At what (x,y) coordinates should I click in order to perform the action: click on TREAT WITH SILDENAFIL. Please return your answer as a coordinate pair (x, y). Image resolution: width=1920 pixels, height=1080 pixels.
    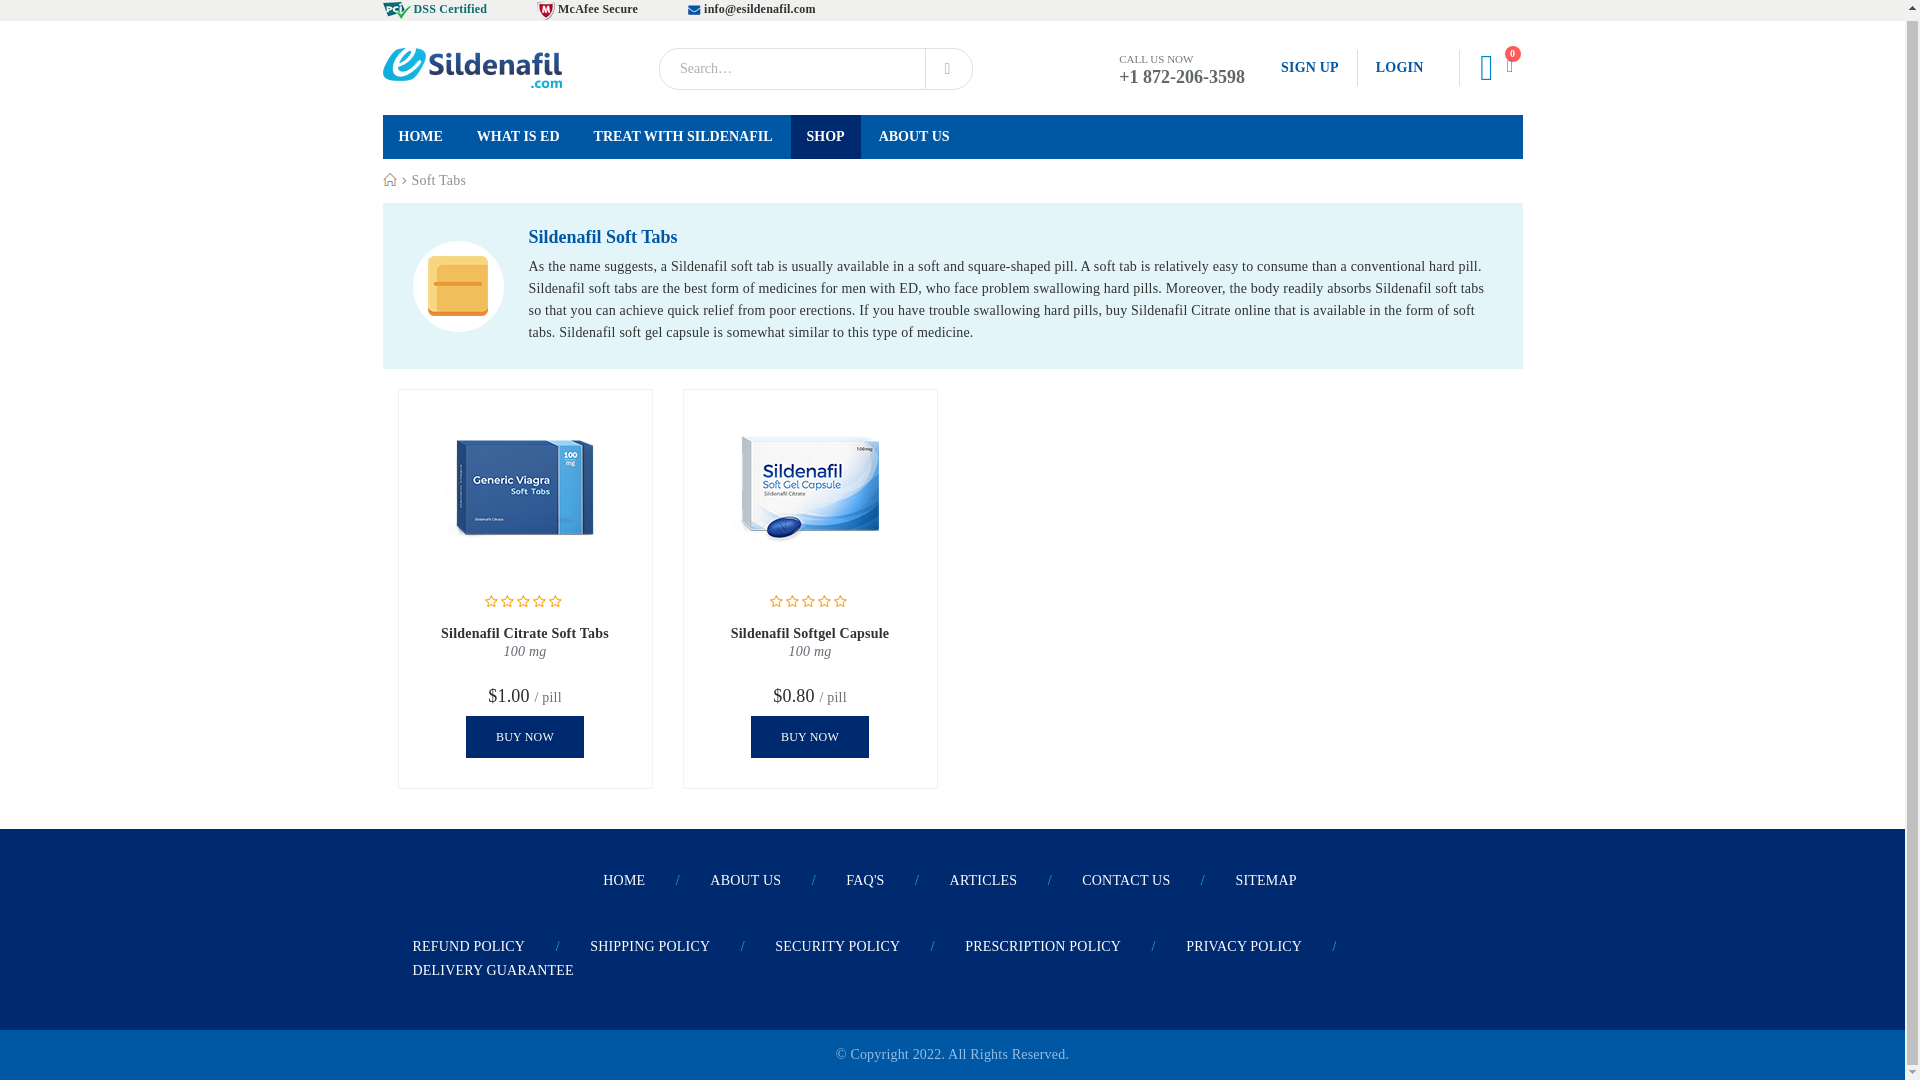
    Looking at the image, I should click on (683, 136).